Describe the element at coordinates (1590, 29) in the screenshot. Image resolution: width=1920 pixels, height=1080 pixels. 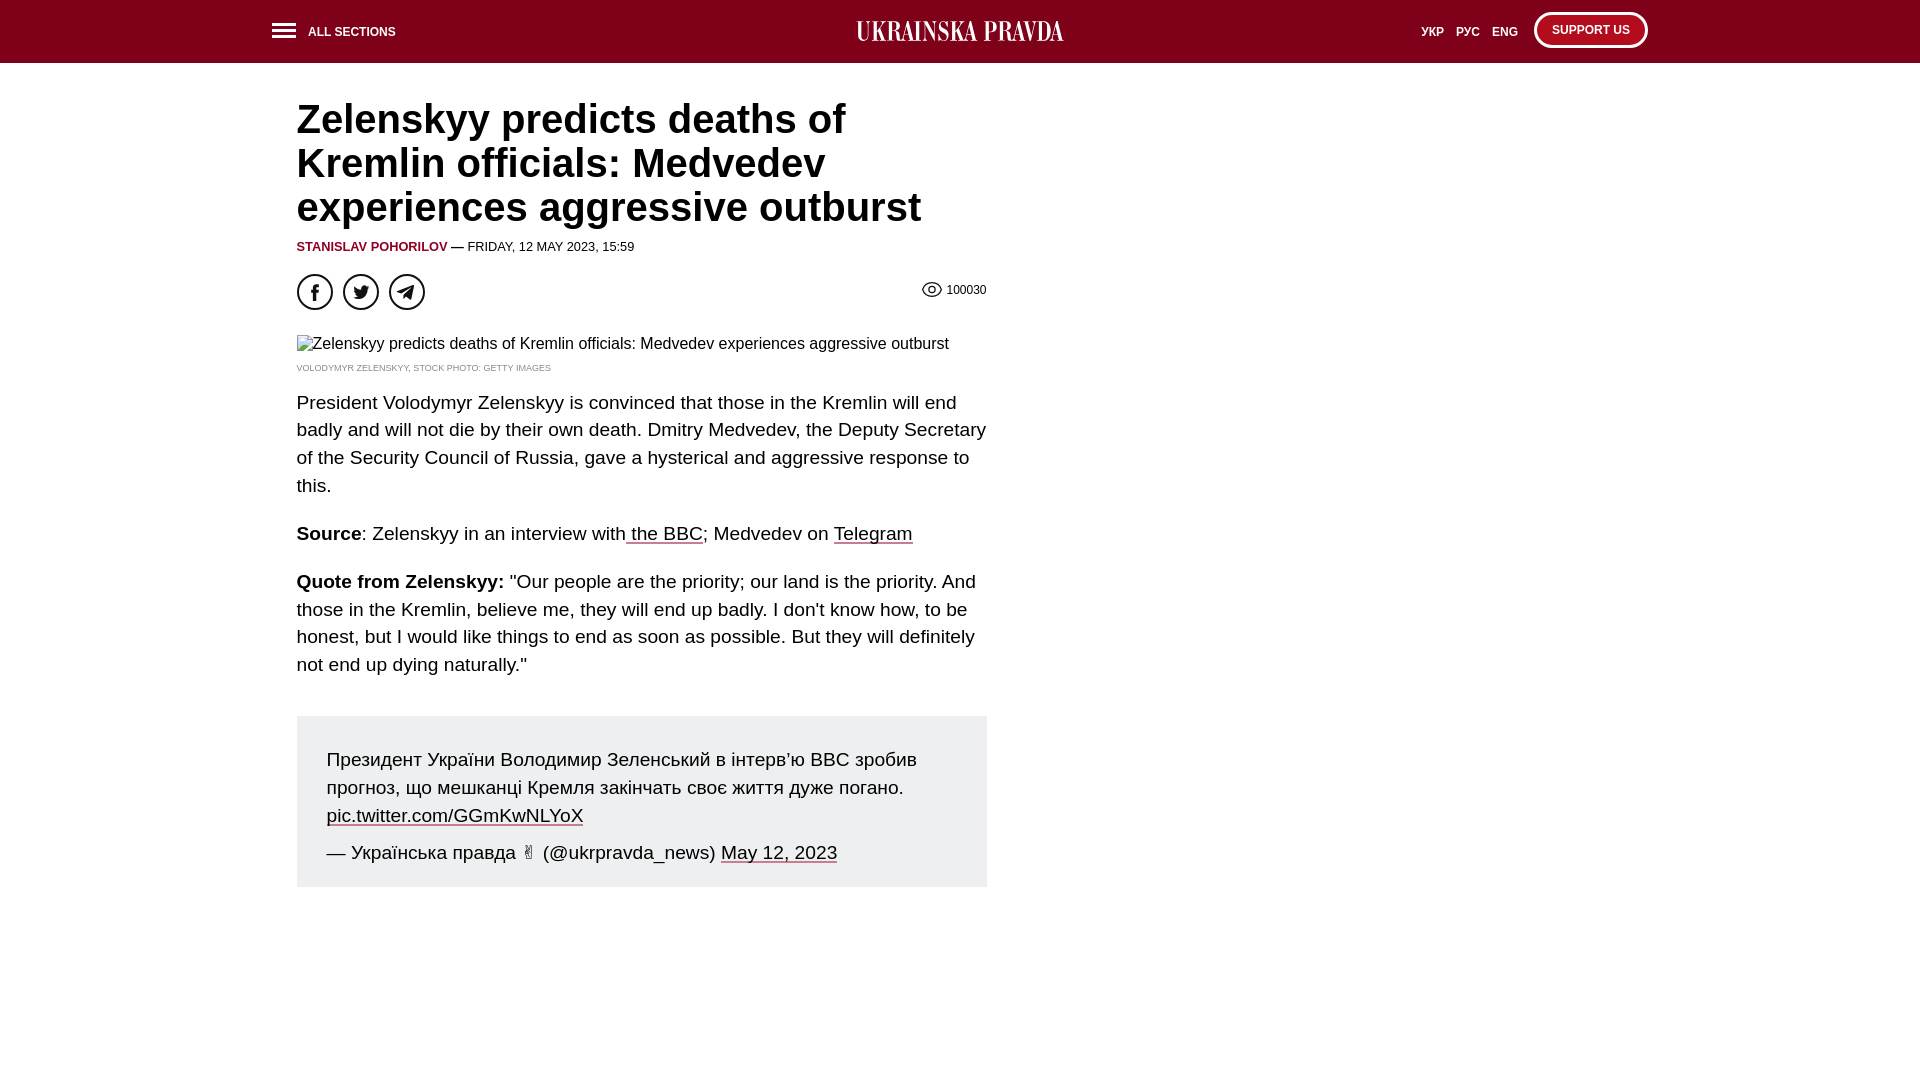
I see `SUPPORT US` at that location.